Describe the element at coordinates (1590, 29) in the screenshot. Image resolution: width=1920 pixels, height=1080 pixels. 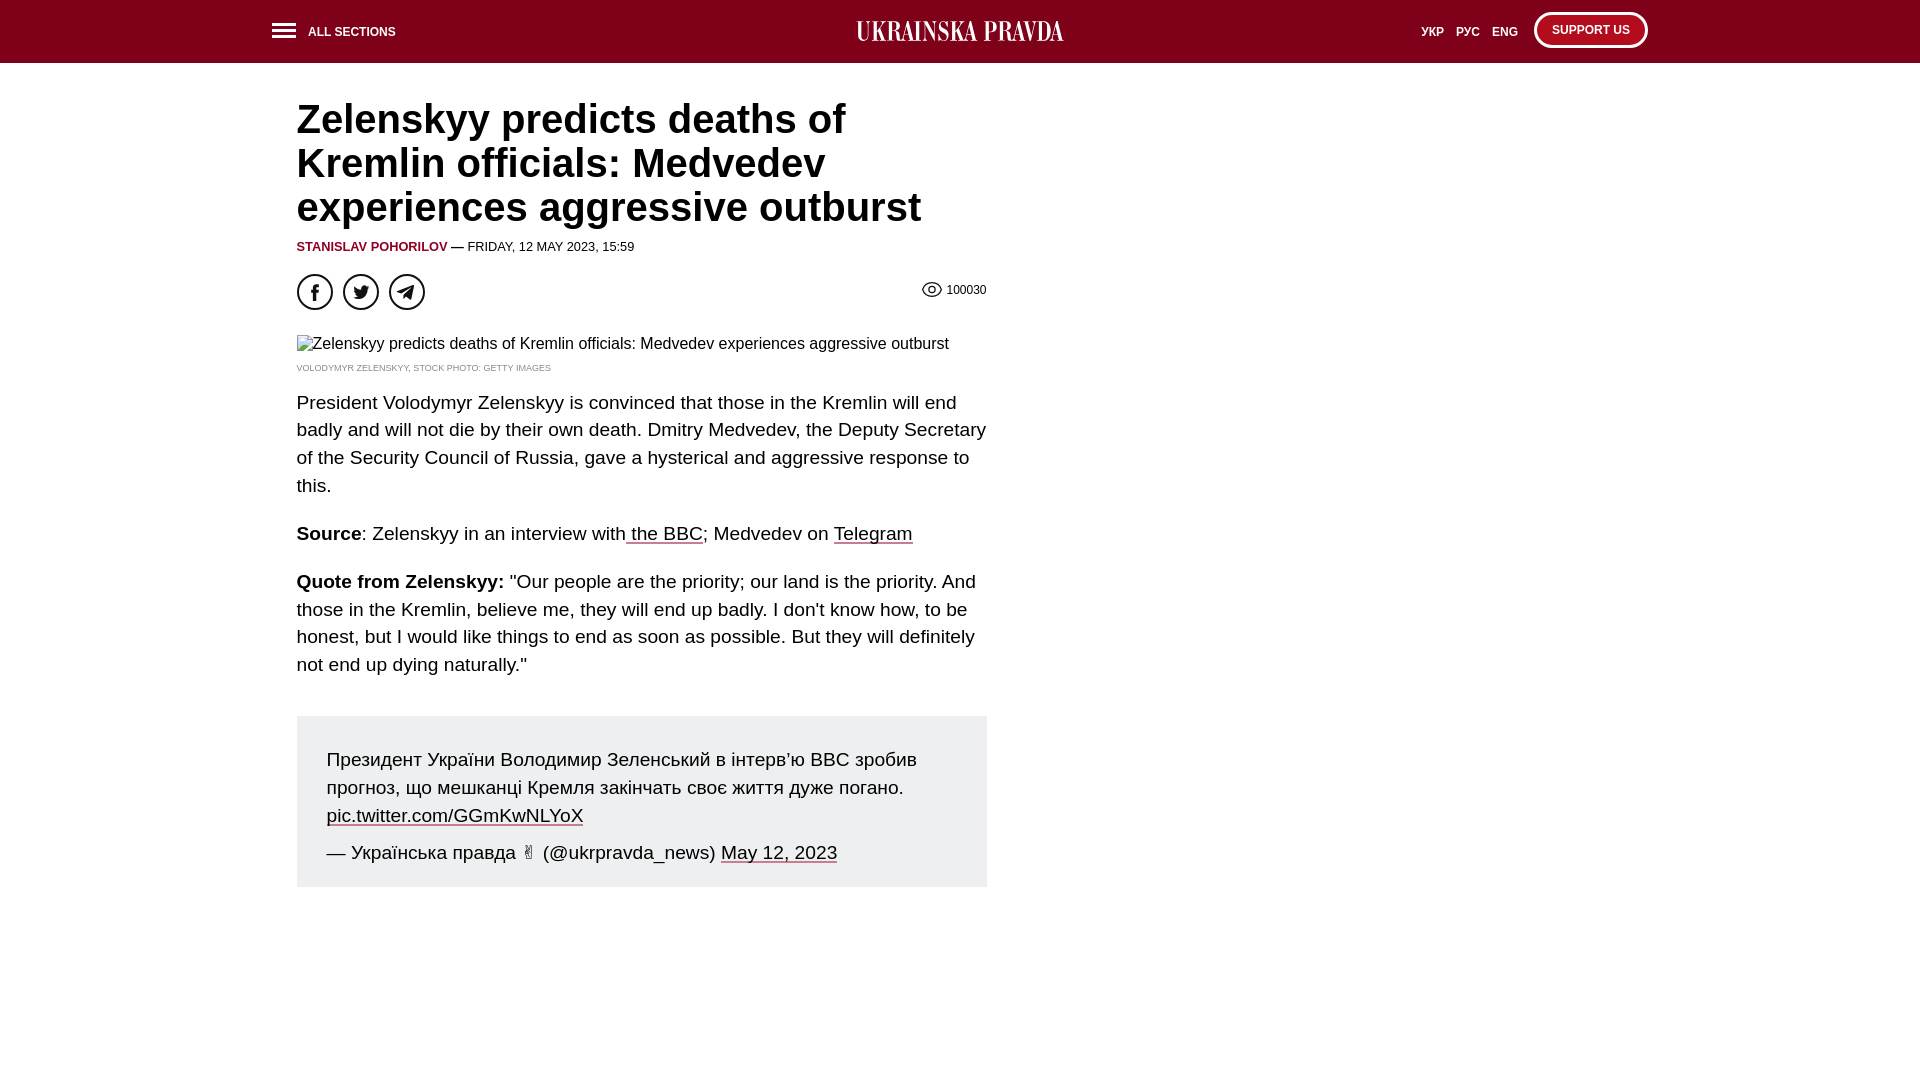
I see `SUPPORT US` at that location.